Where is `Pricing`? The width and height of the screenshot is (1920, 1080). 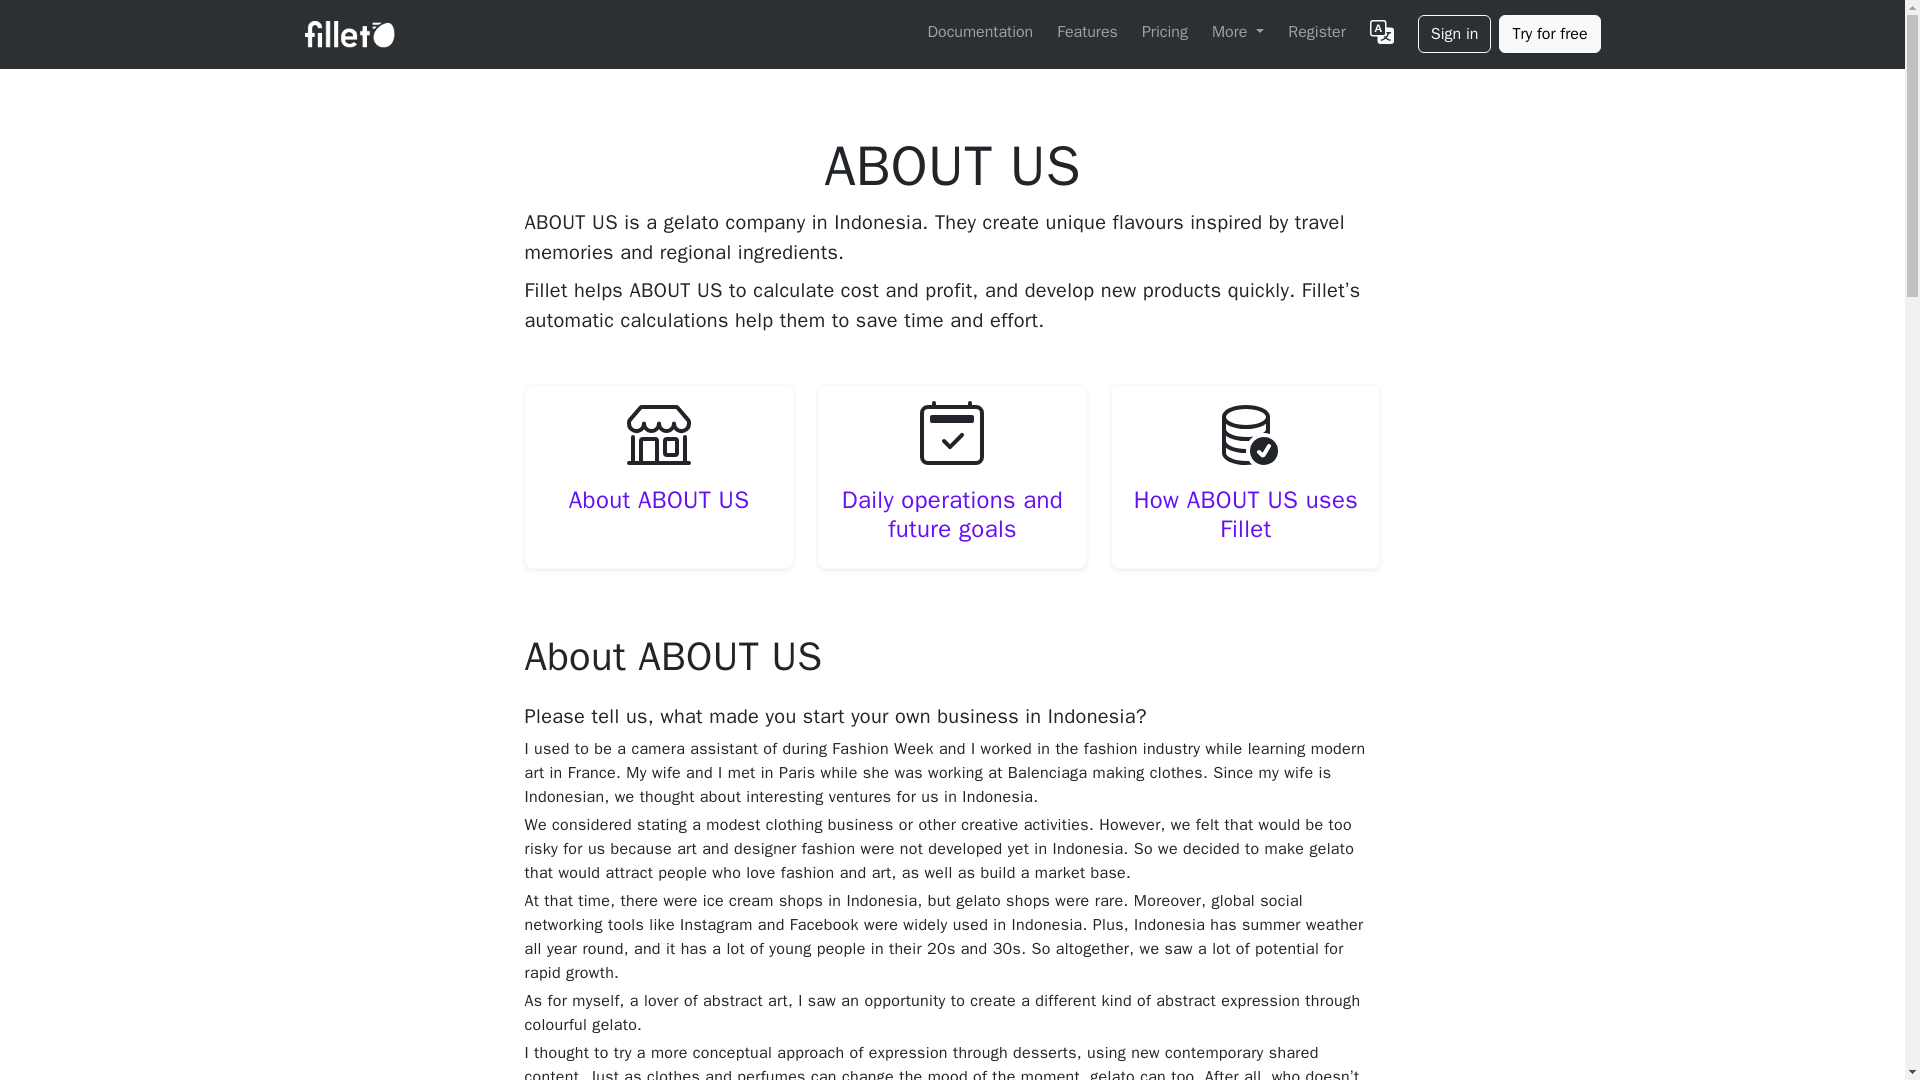
Pricing is located at coordinates (1165, 31).